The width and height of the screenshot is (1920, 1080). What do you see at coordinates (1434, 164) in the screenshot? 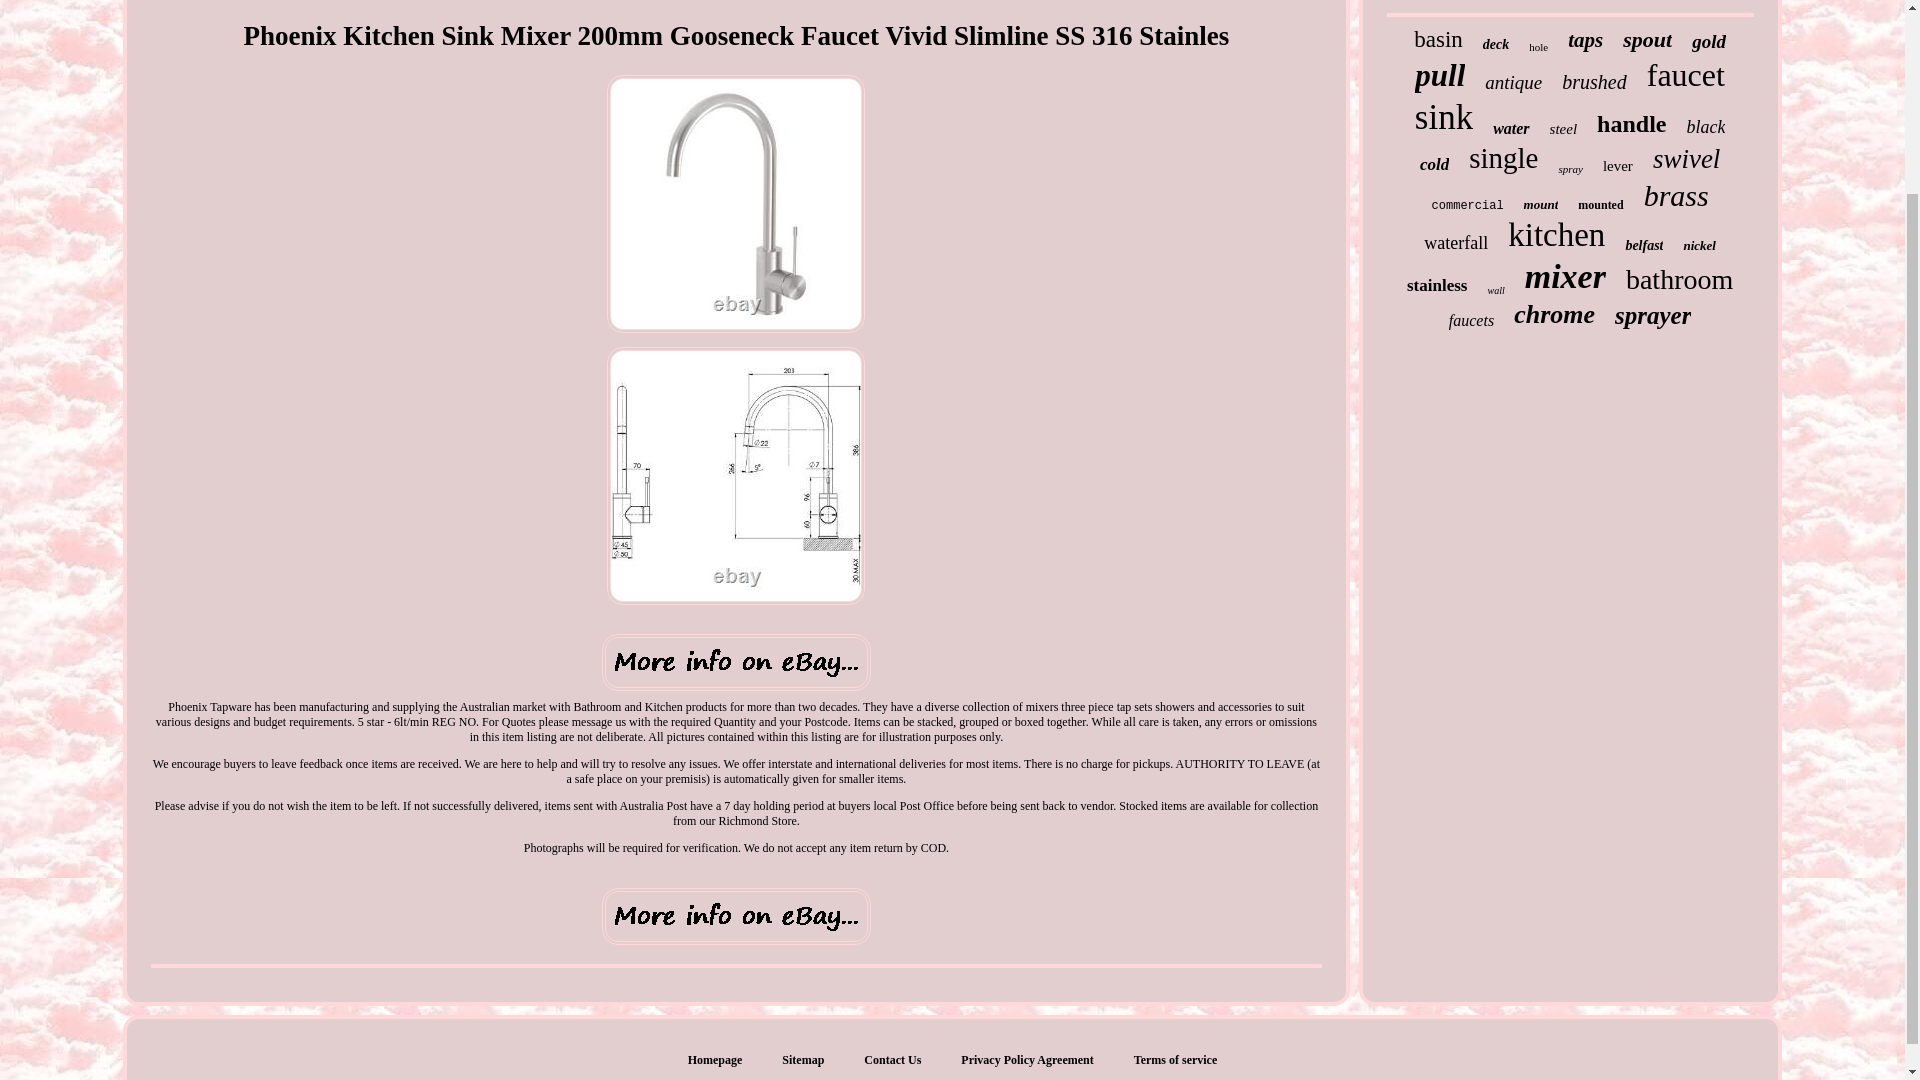
I see `cold` at bounding box center [1434, 164].